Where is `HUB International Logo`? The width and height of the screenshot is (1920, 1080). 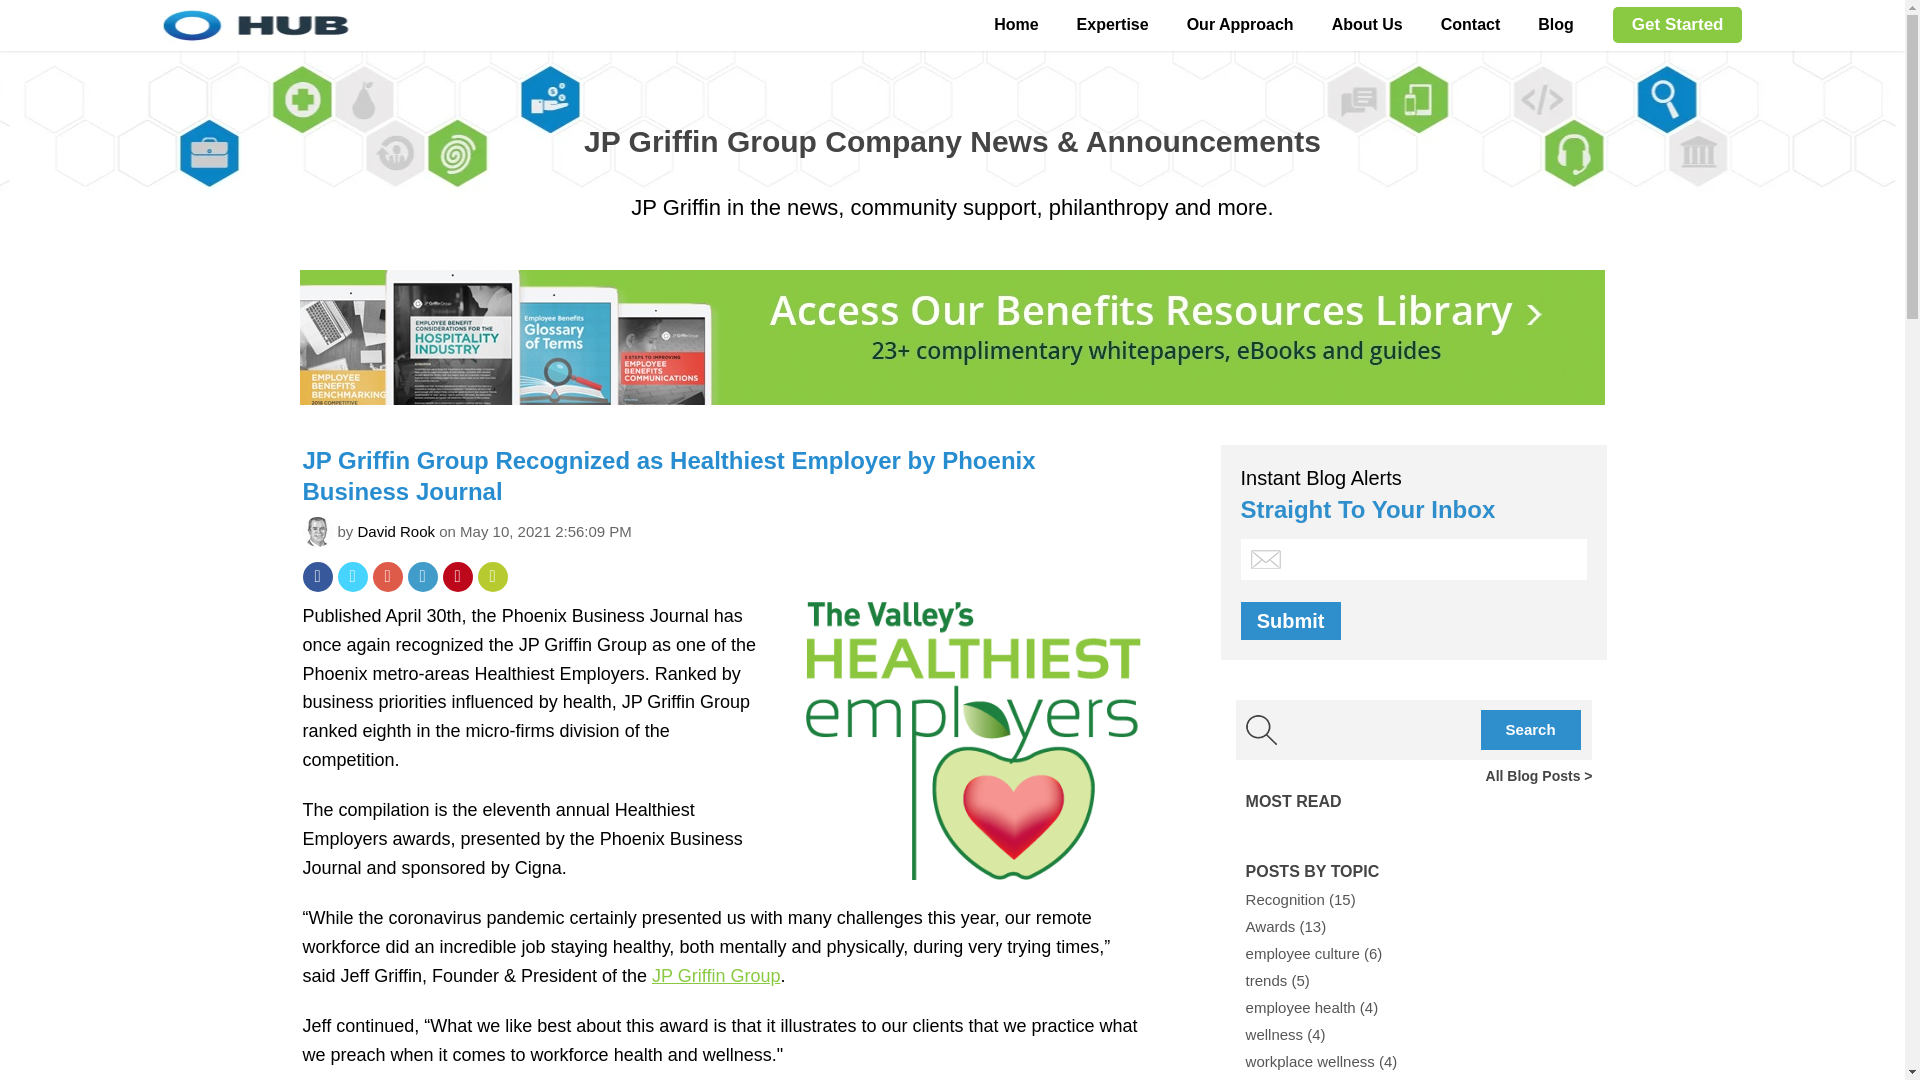
HUB International Logo is located at coordinates (412, 25).